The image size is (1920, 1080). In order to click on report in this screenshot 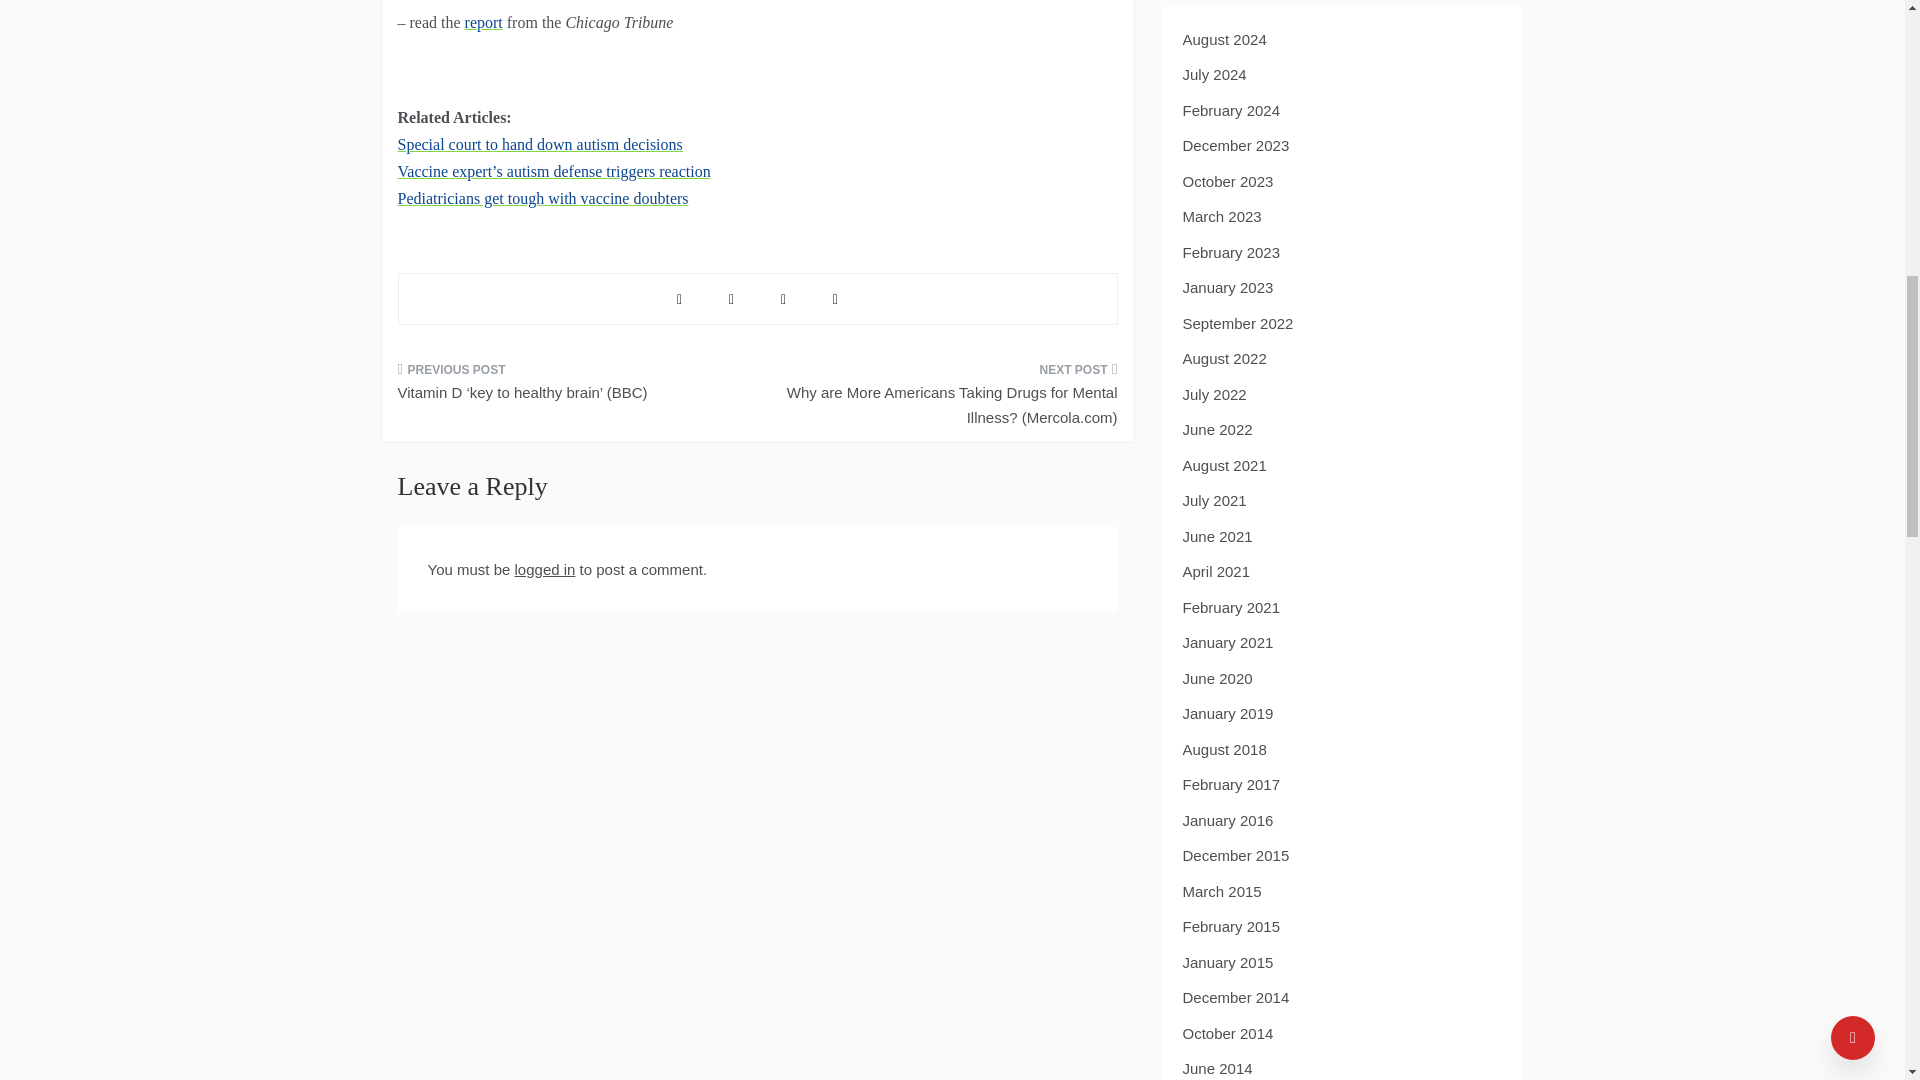, I will do `click(484, 22)`.